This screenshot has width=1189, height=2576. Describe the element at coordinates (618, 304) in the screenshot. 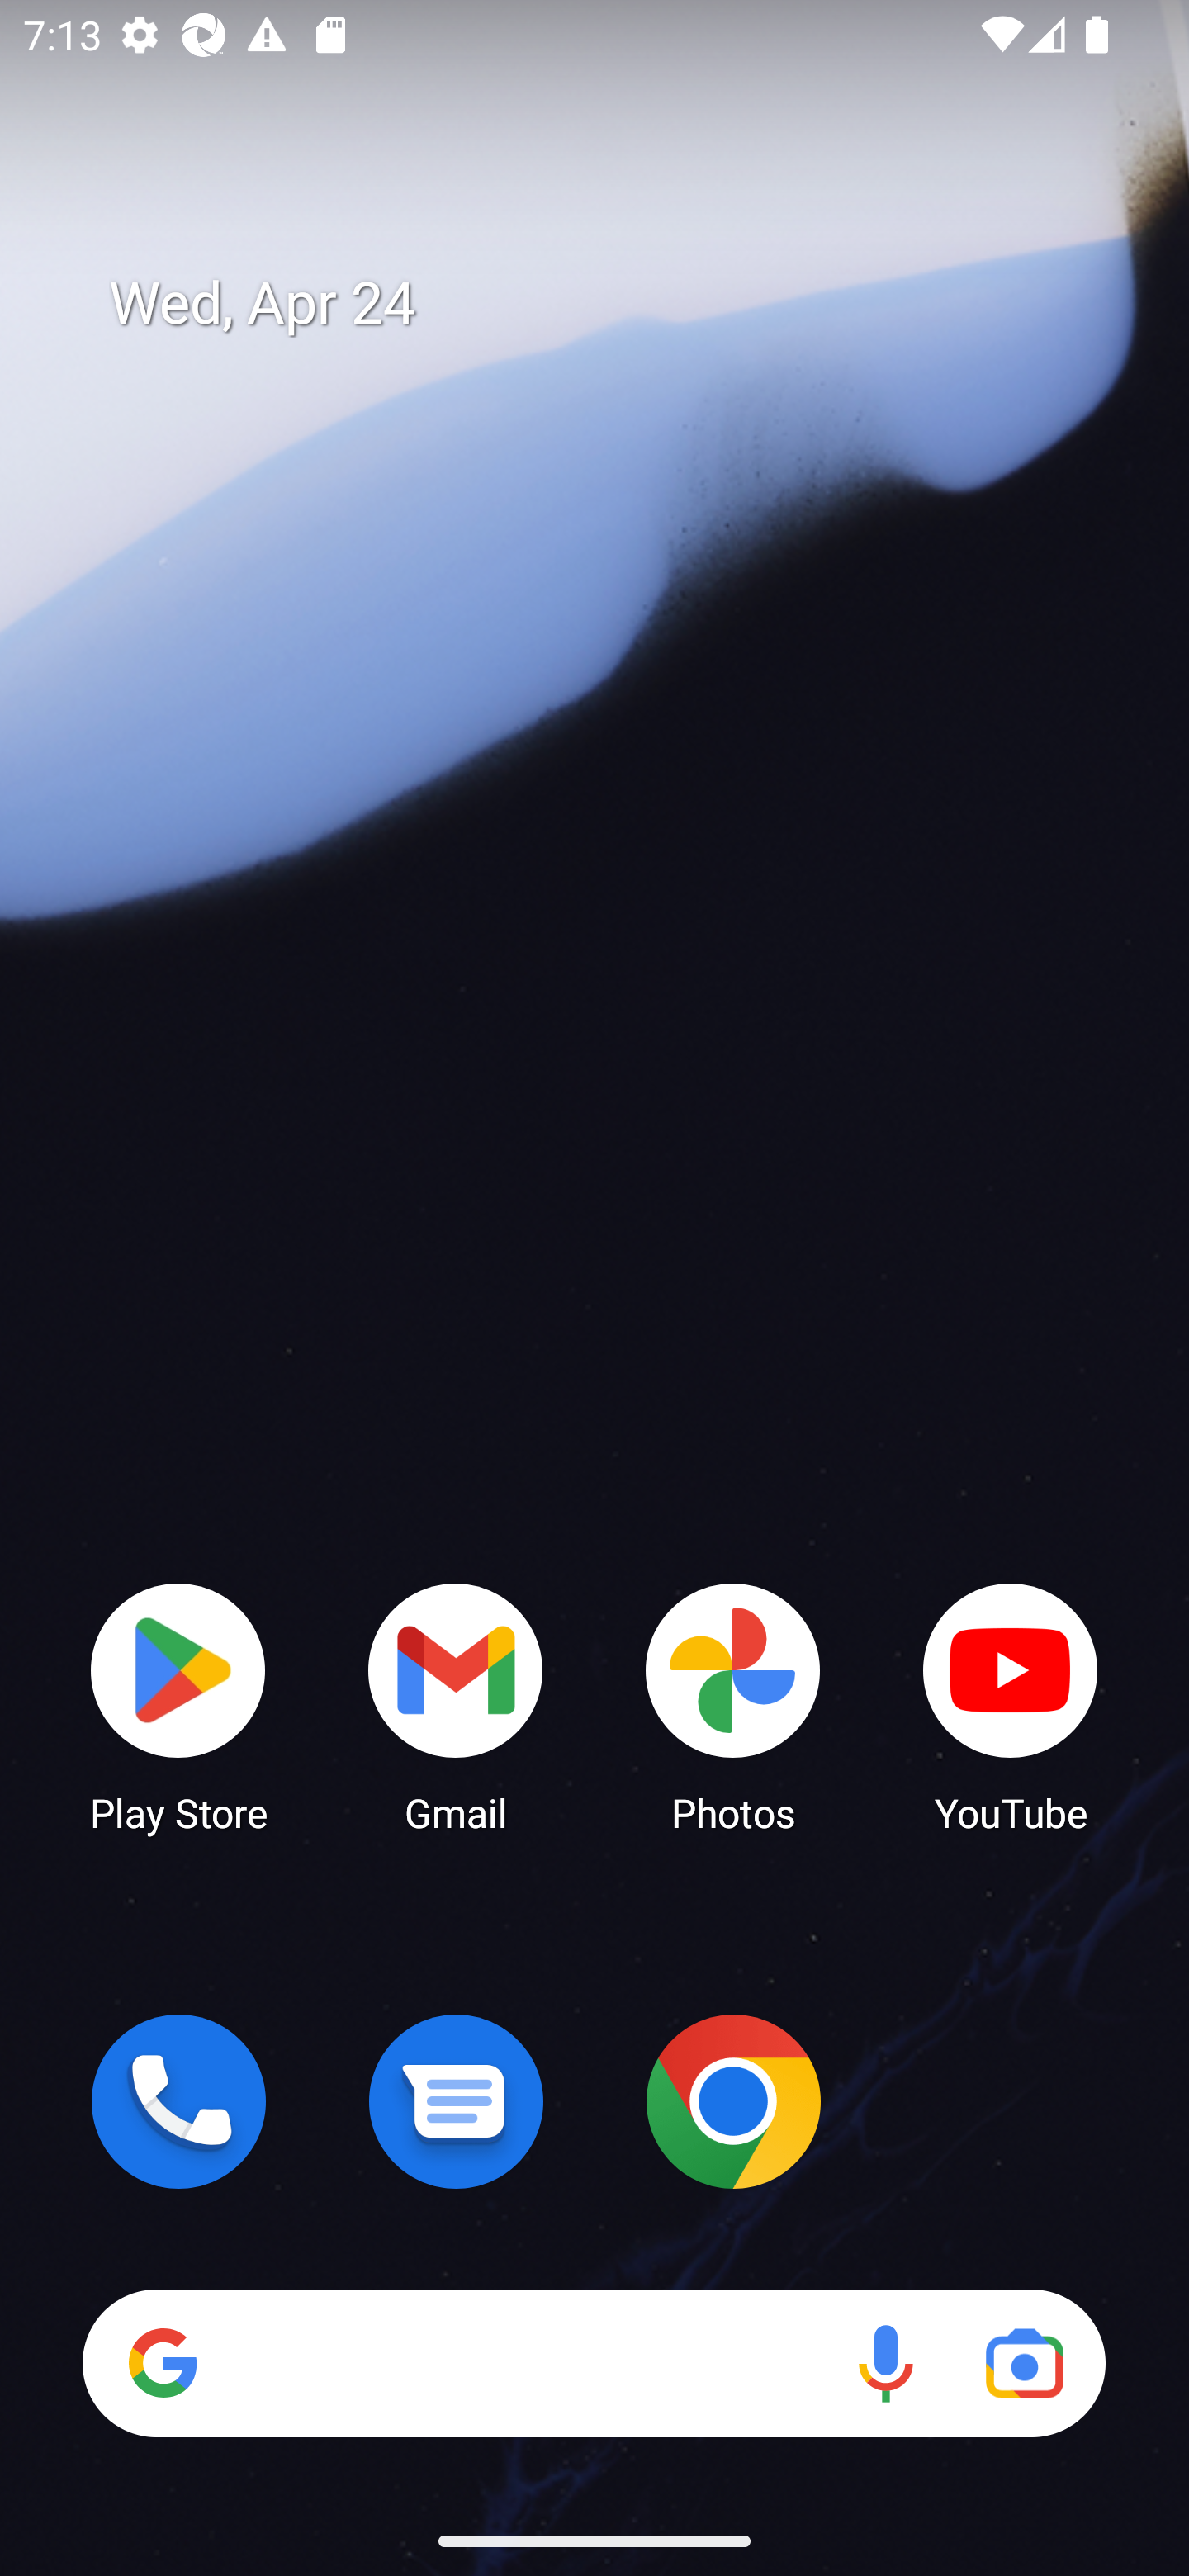

I see `Wed, Apr 24` at that location.